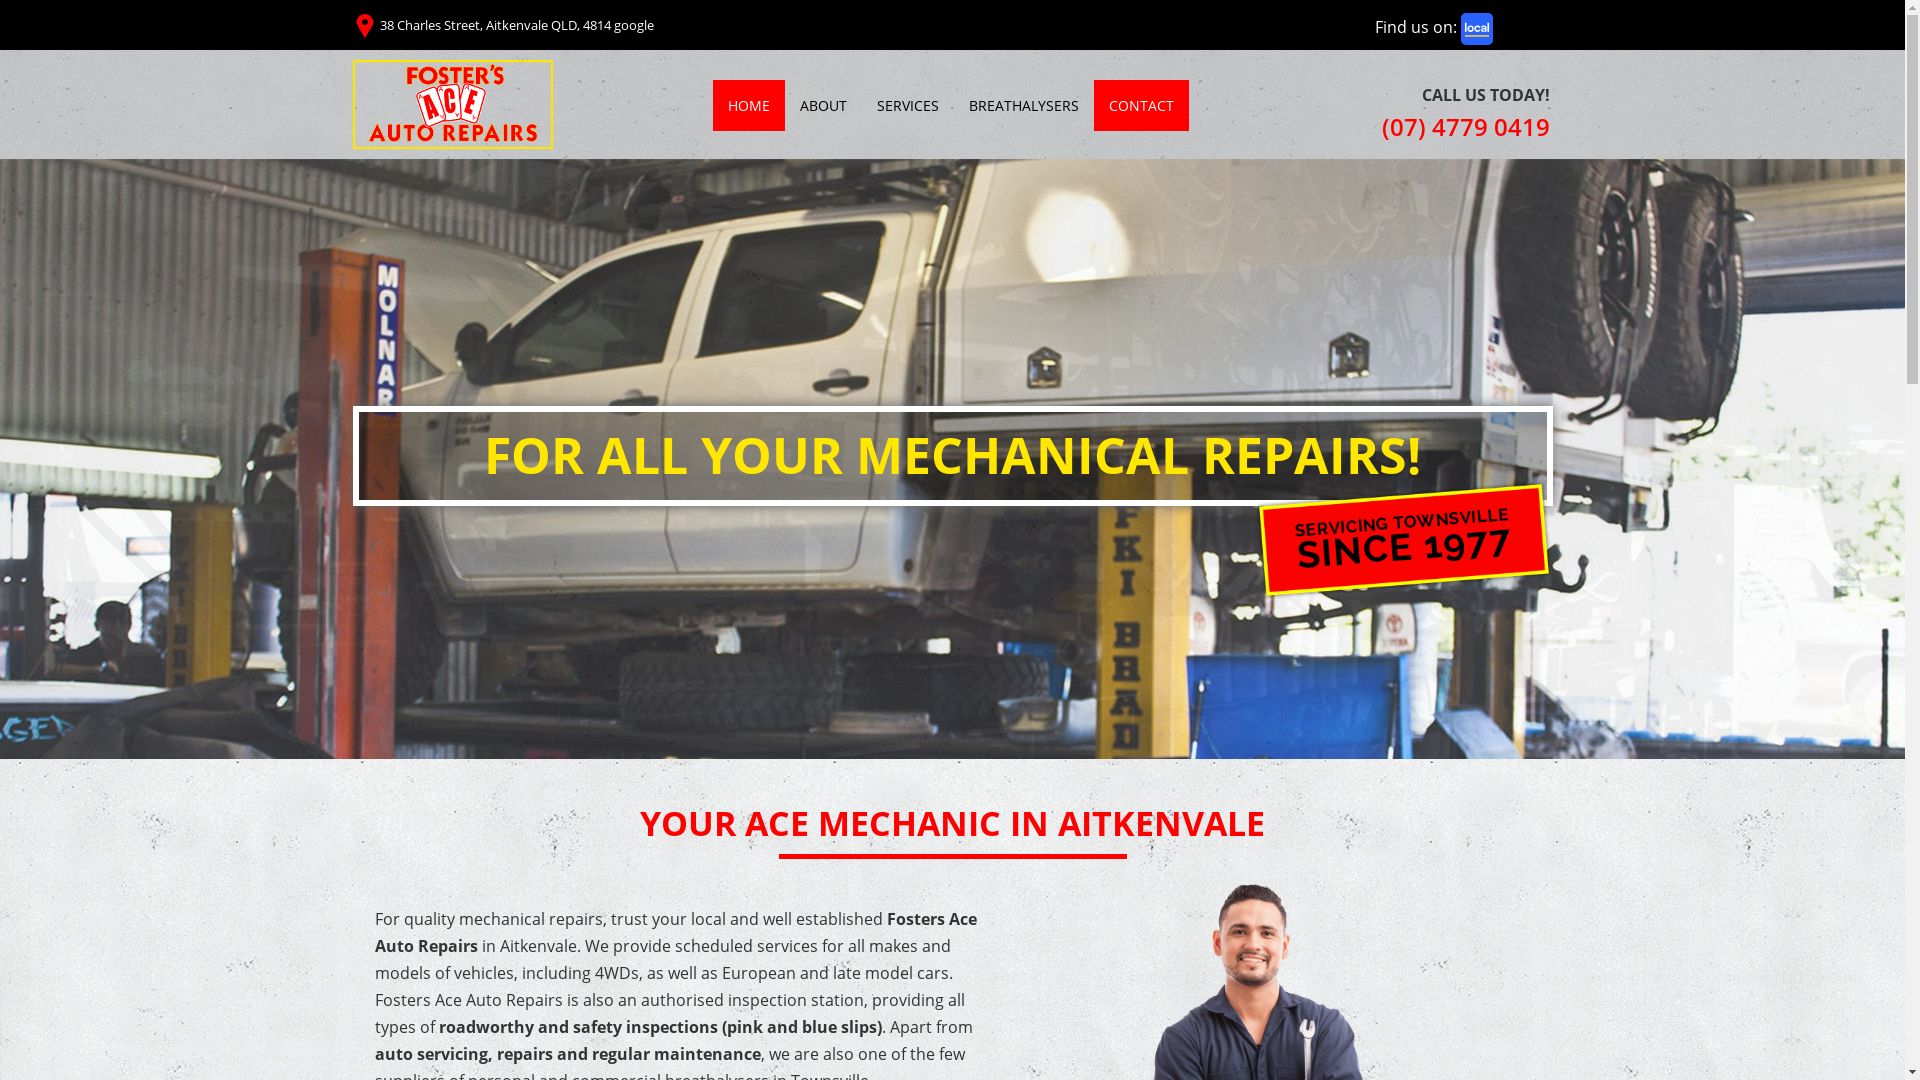 Image resolution: width=1920 pixels, height=1080 pixels. Describe the element at coordinates (748, 106) in the screenshot. I see `HOME` at that location.